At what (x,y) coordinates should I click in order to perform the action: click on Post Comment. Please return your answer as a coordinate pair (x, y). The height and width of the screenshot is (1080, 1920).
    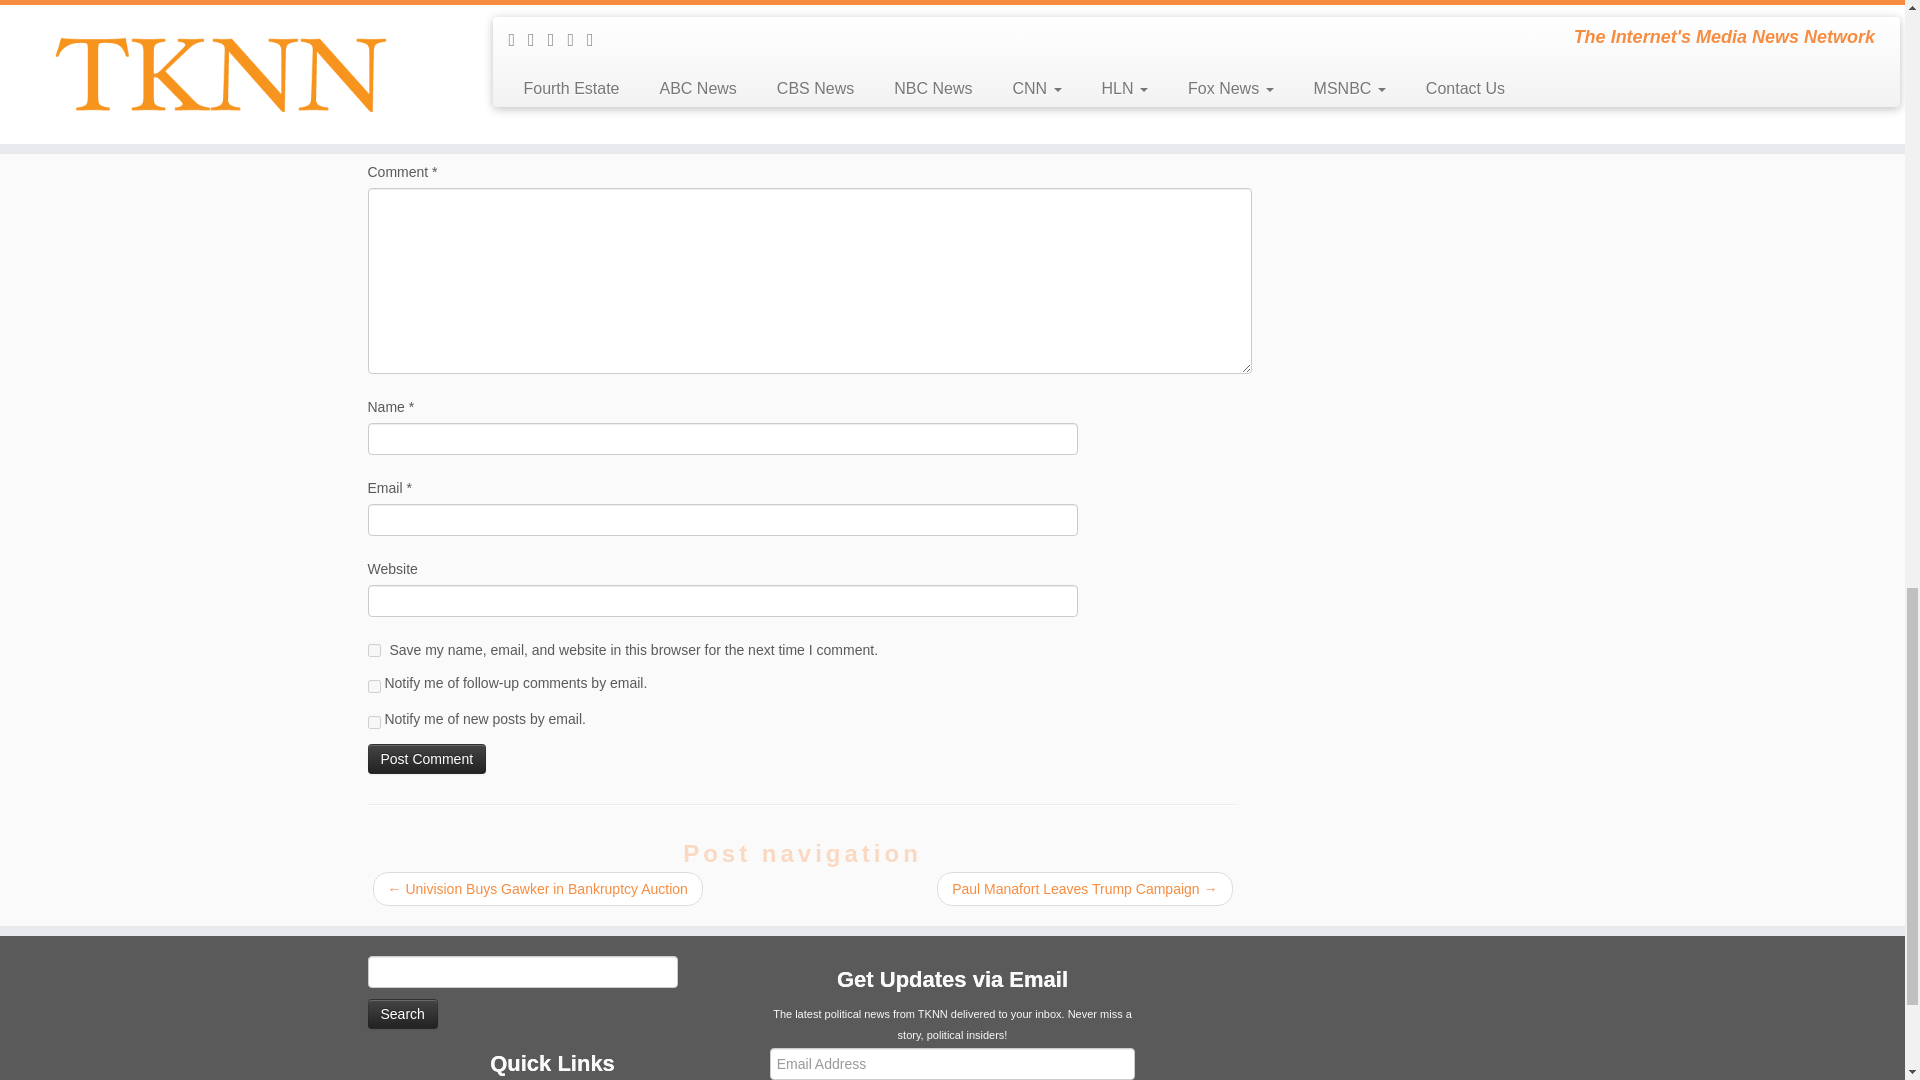
    Looking at the image, I should click on (428, 759).